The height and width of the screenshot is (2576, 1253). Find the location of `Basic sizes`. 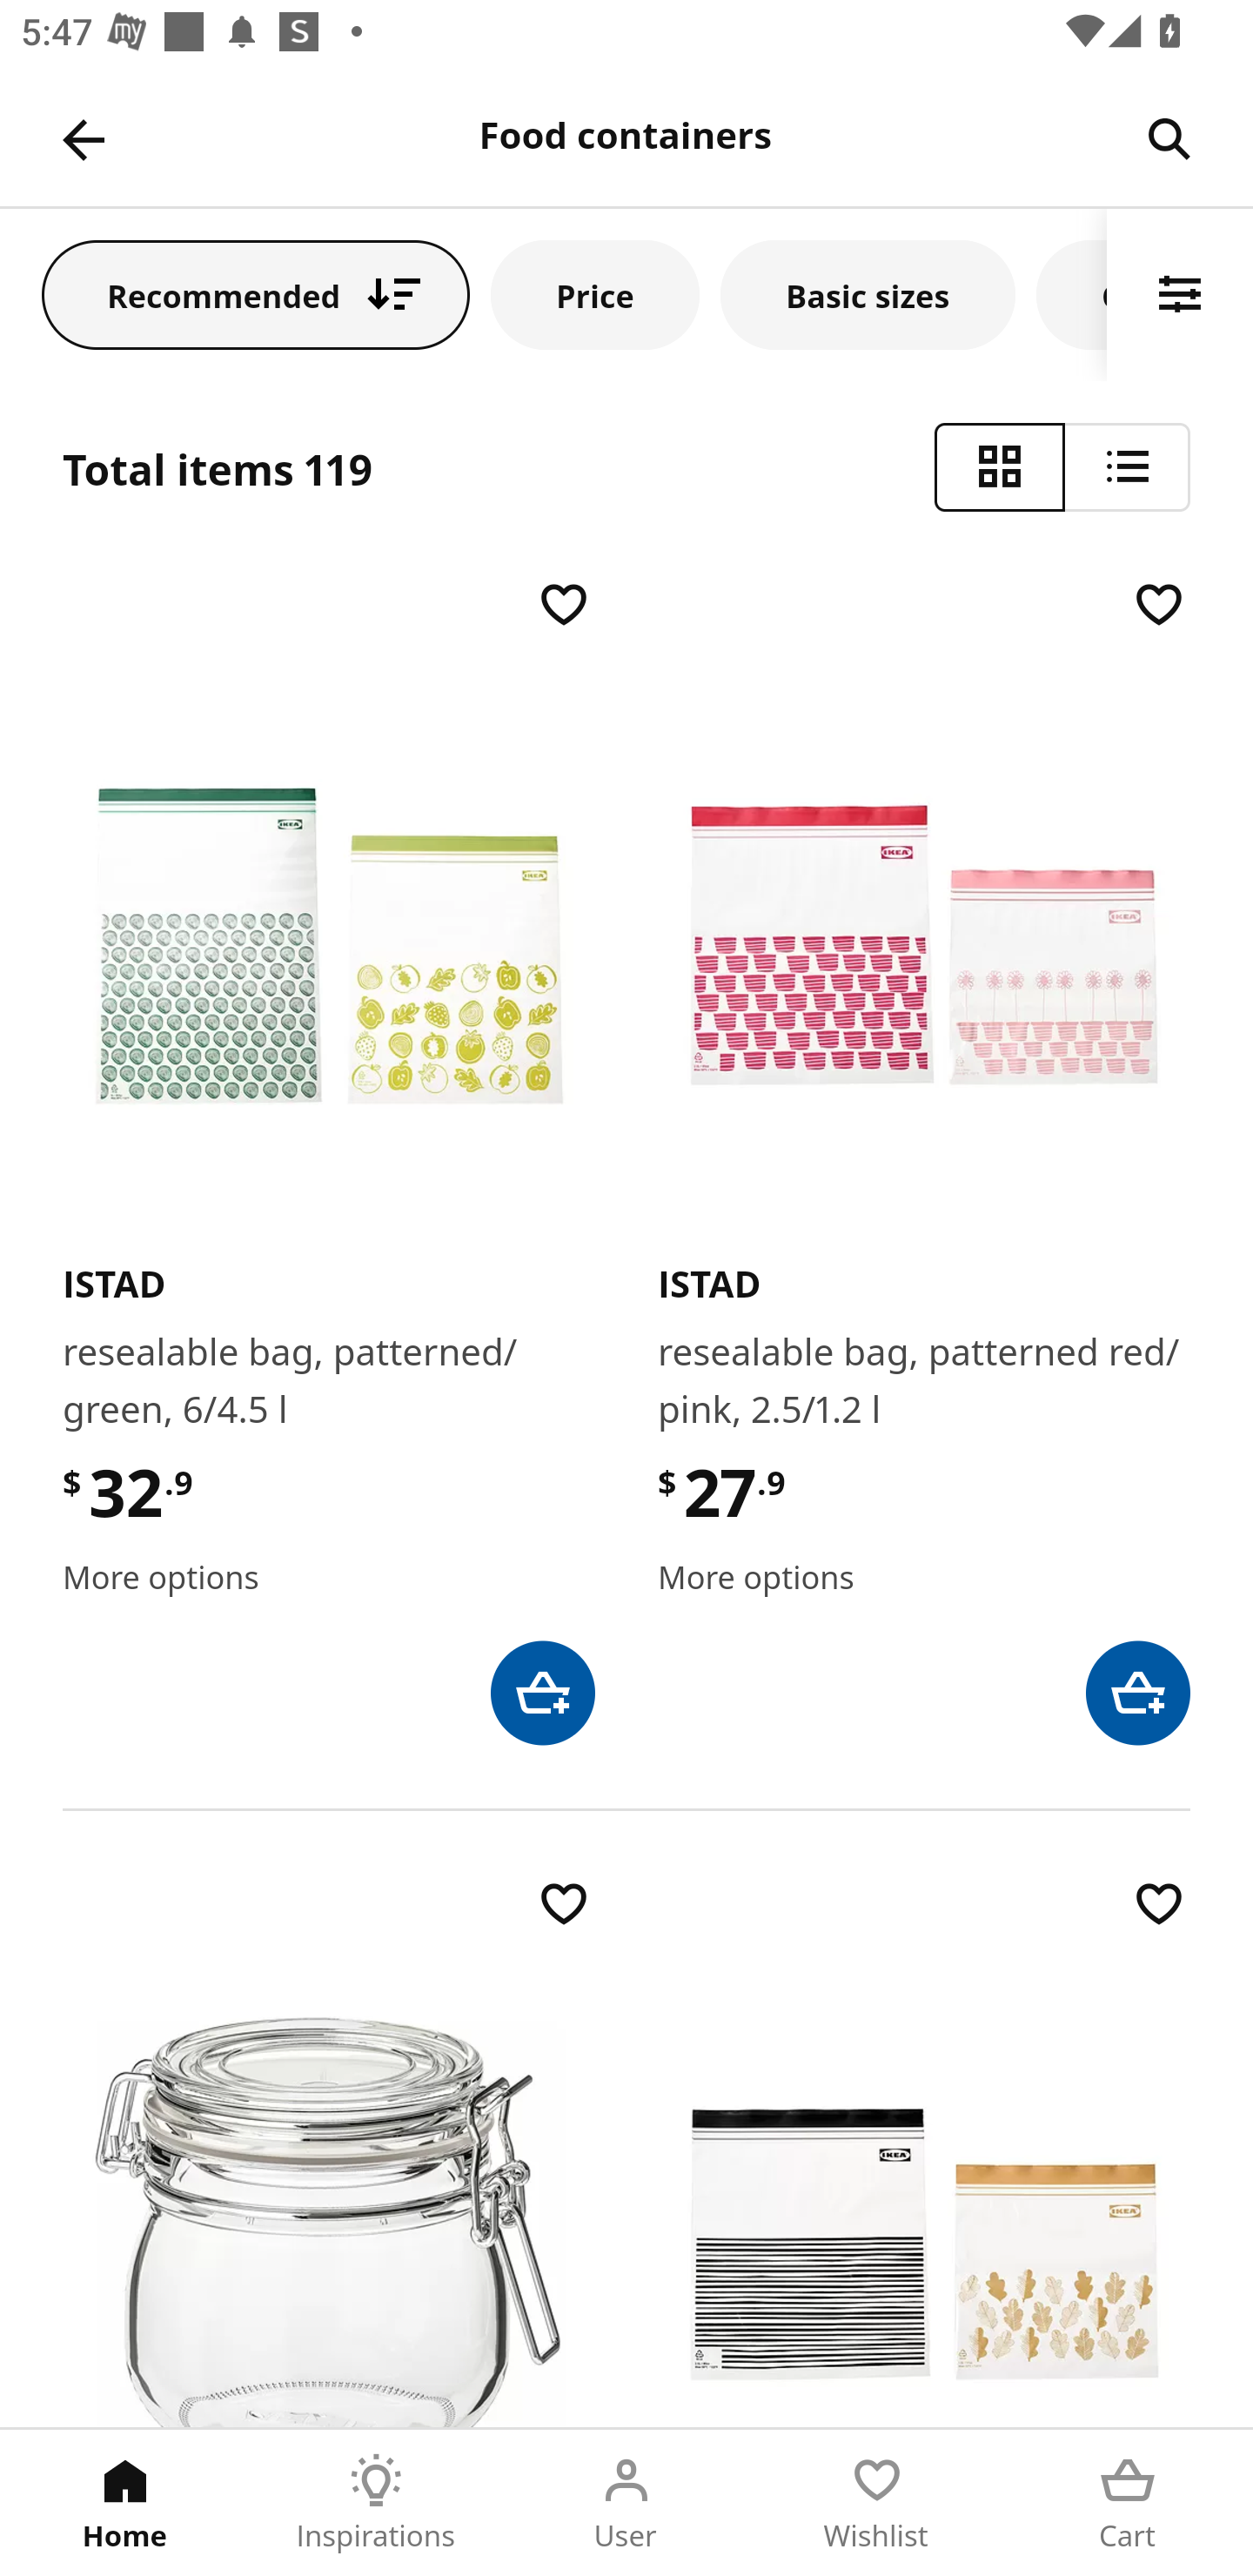

Basic sizes is located at coordinates (867, 294).